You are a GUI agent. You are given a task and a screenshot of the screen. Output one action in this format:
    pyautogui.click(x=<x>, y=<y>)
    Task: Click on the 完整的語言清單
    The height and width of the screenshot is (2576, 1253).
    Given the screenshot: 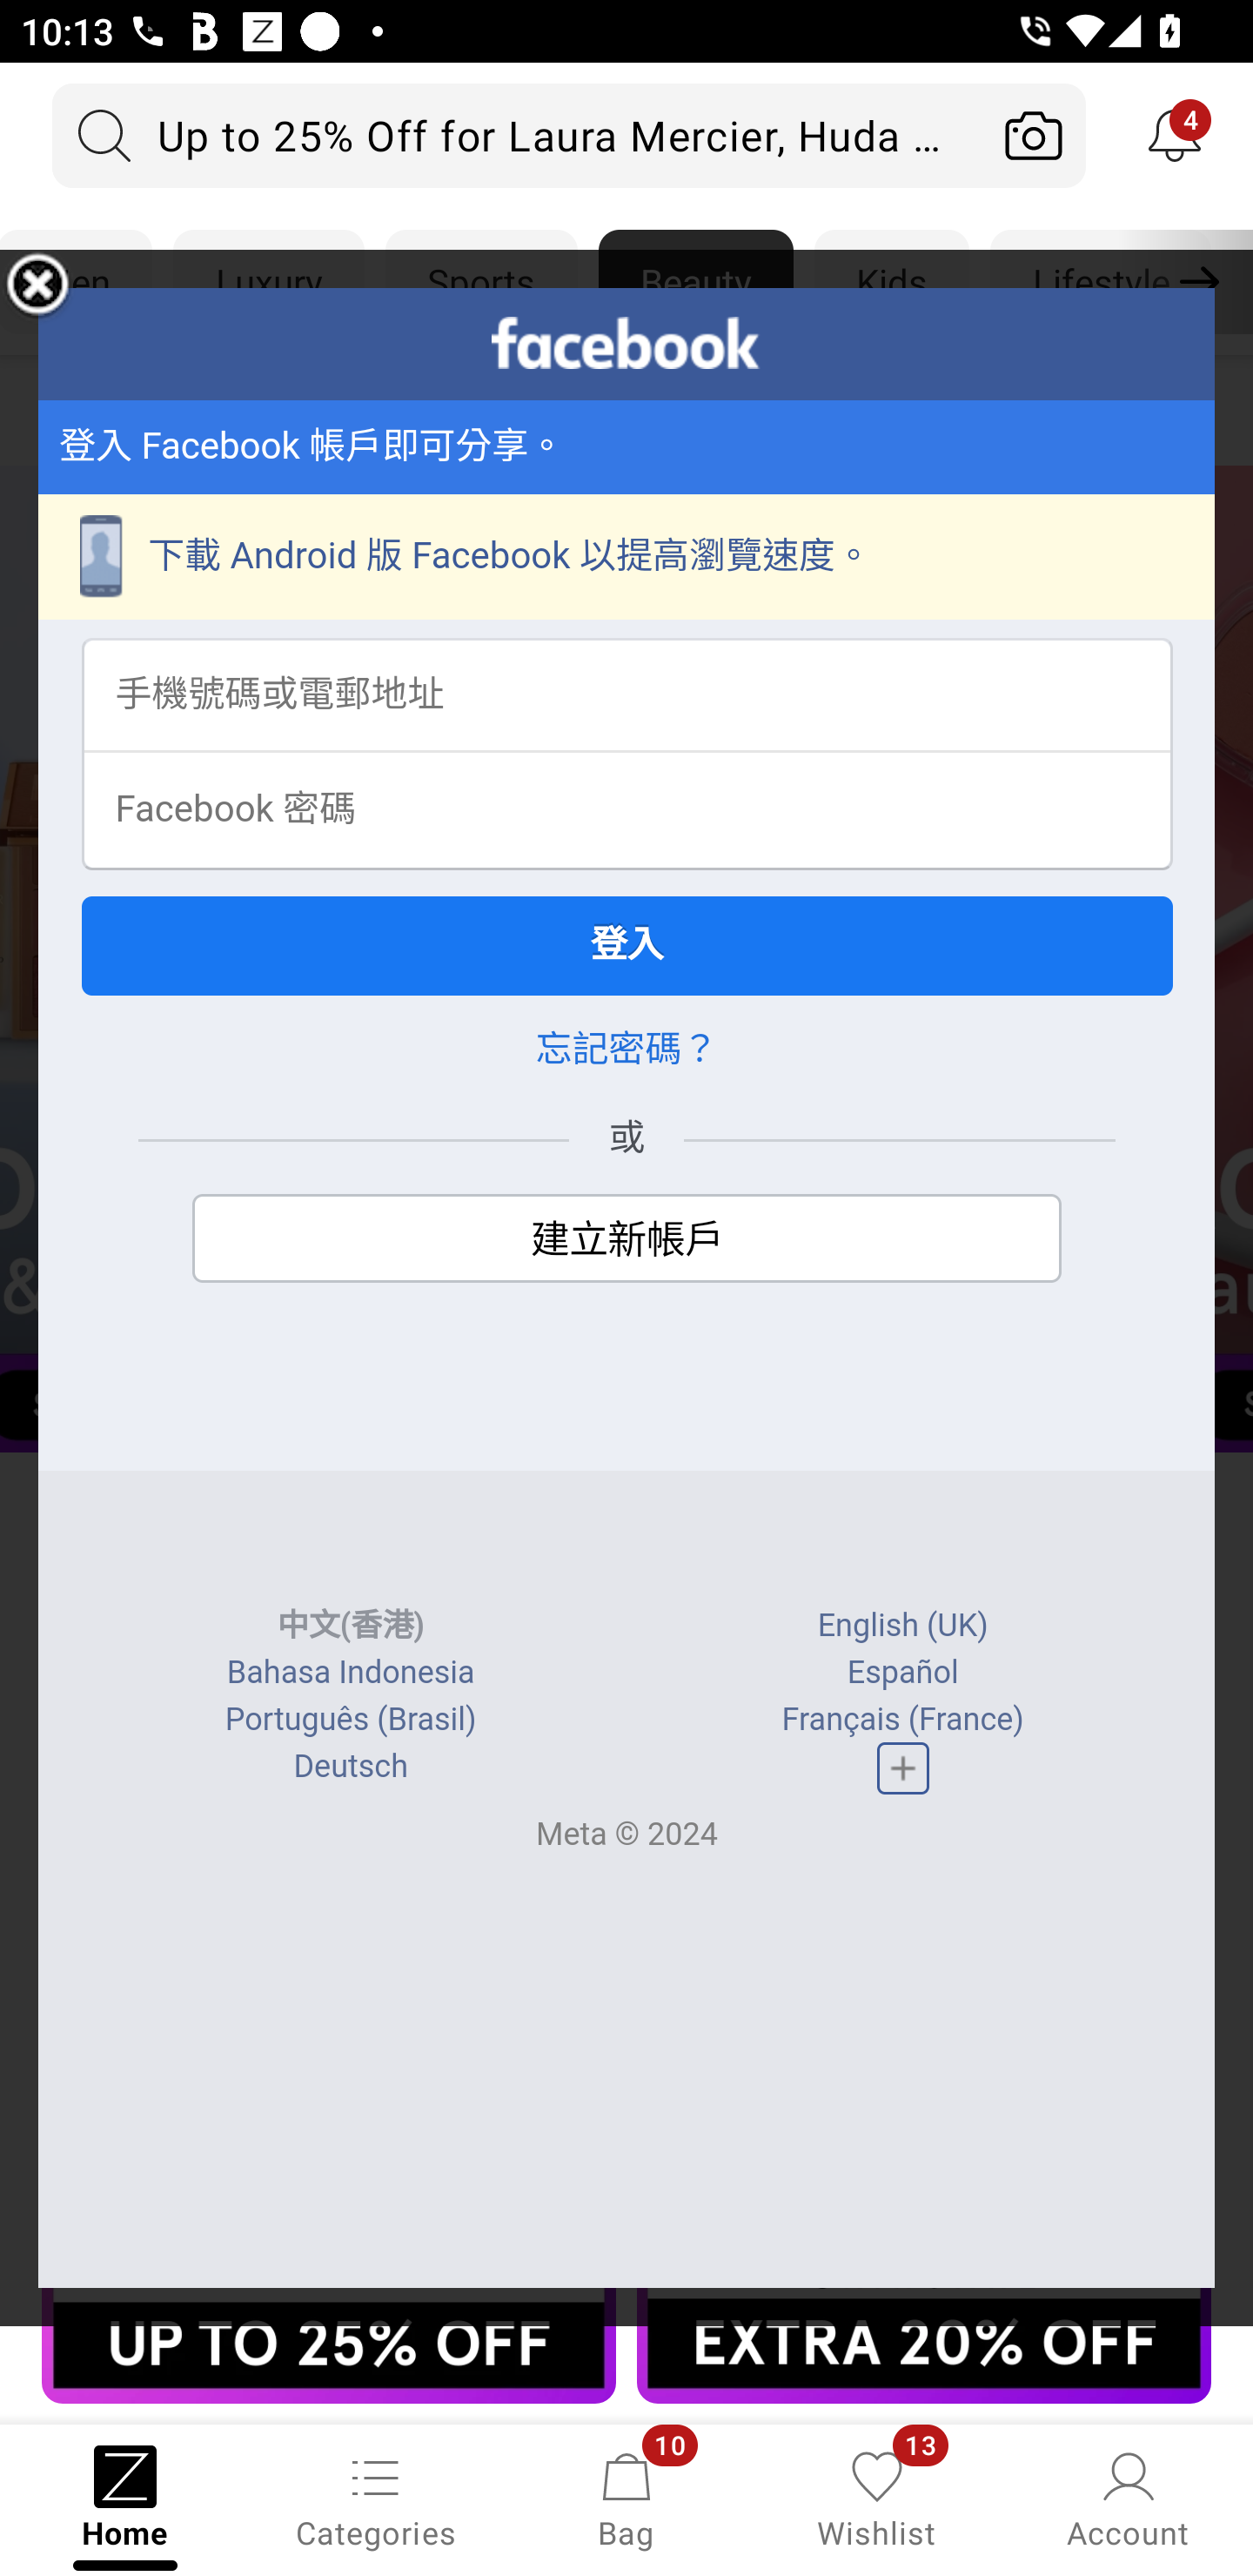 What is the action you would take?
    pyautogui.click(x=901, y=1768)
    